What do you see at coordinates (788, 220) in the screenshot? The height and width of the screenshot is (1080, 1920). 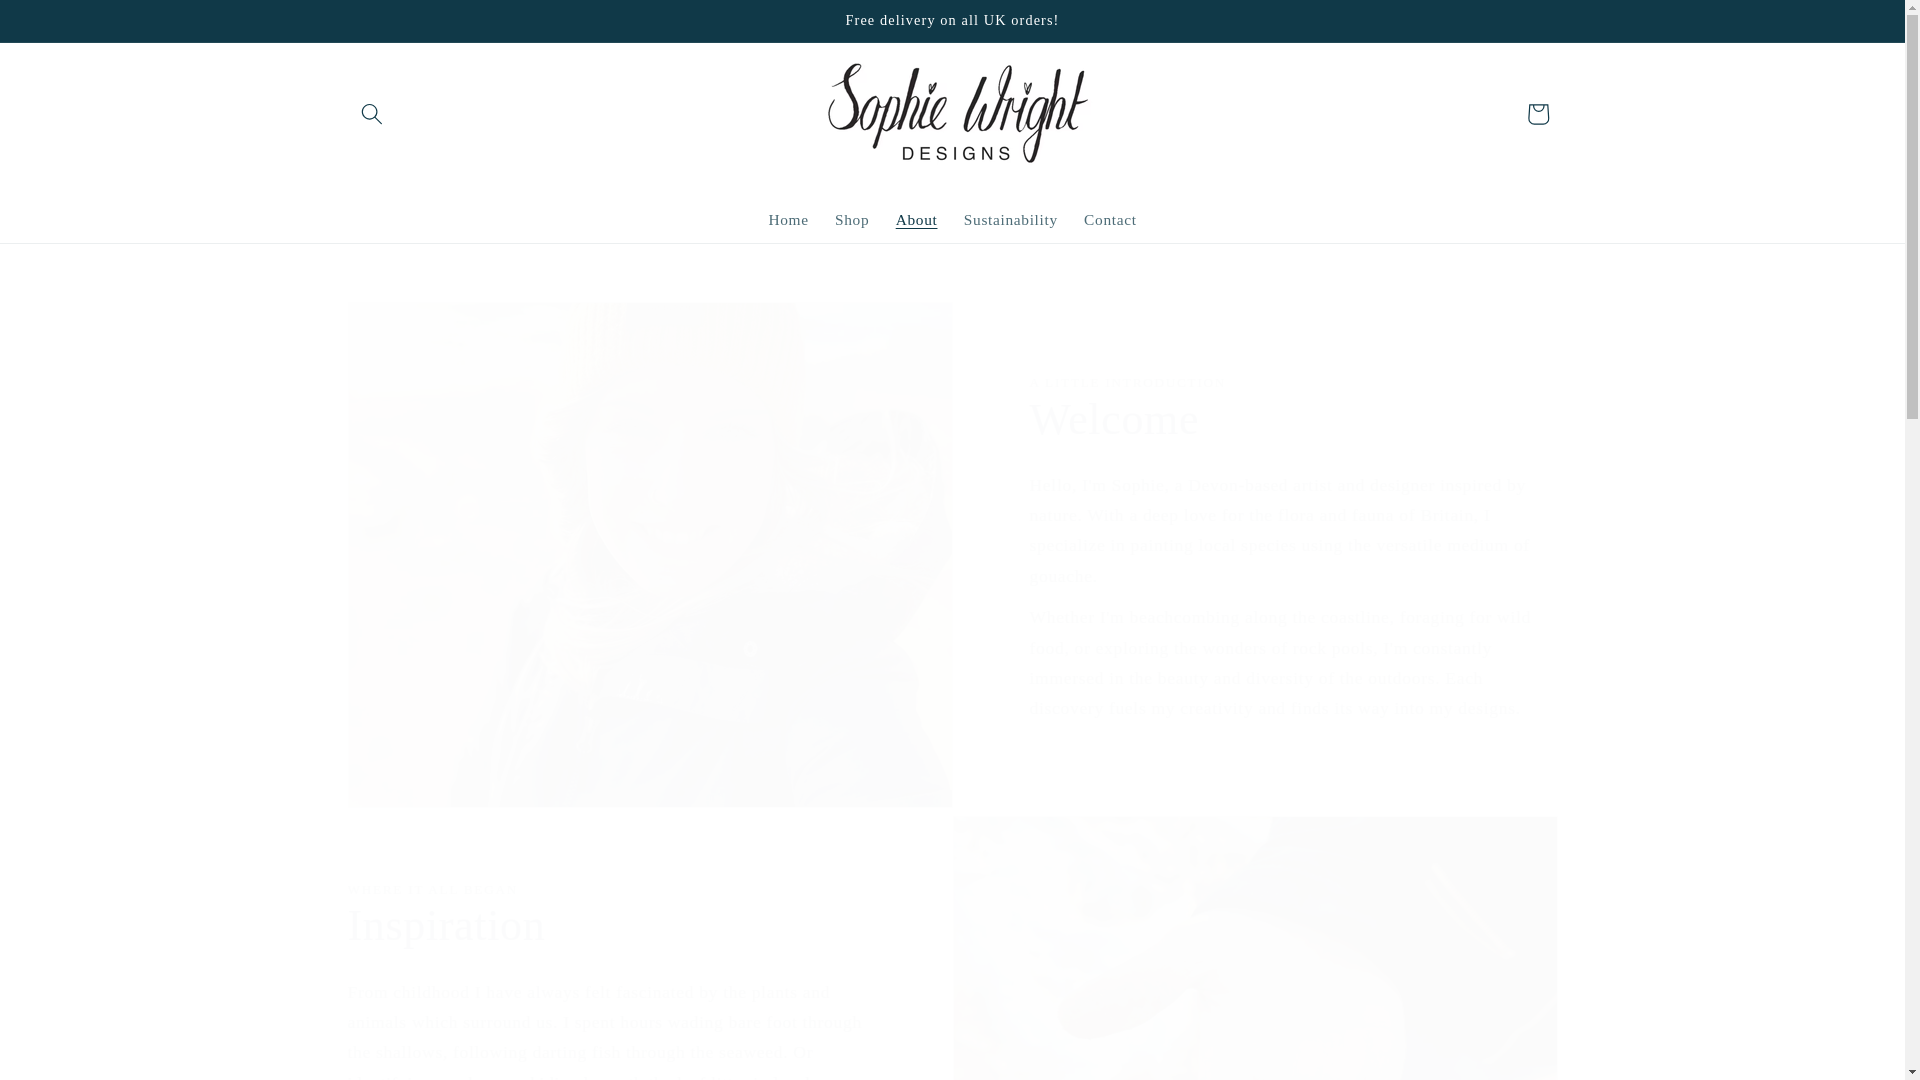 I see `Home` at bounding box center [788, 220].